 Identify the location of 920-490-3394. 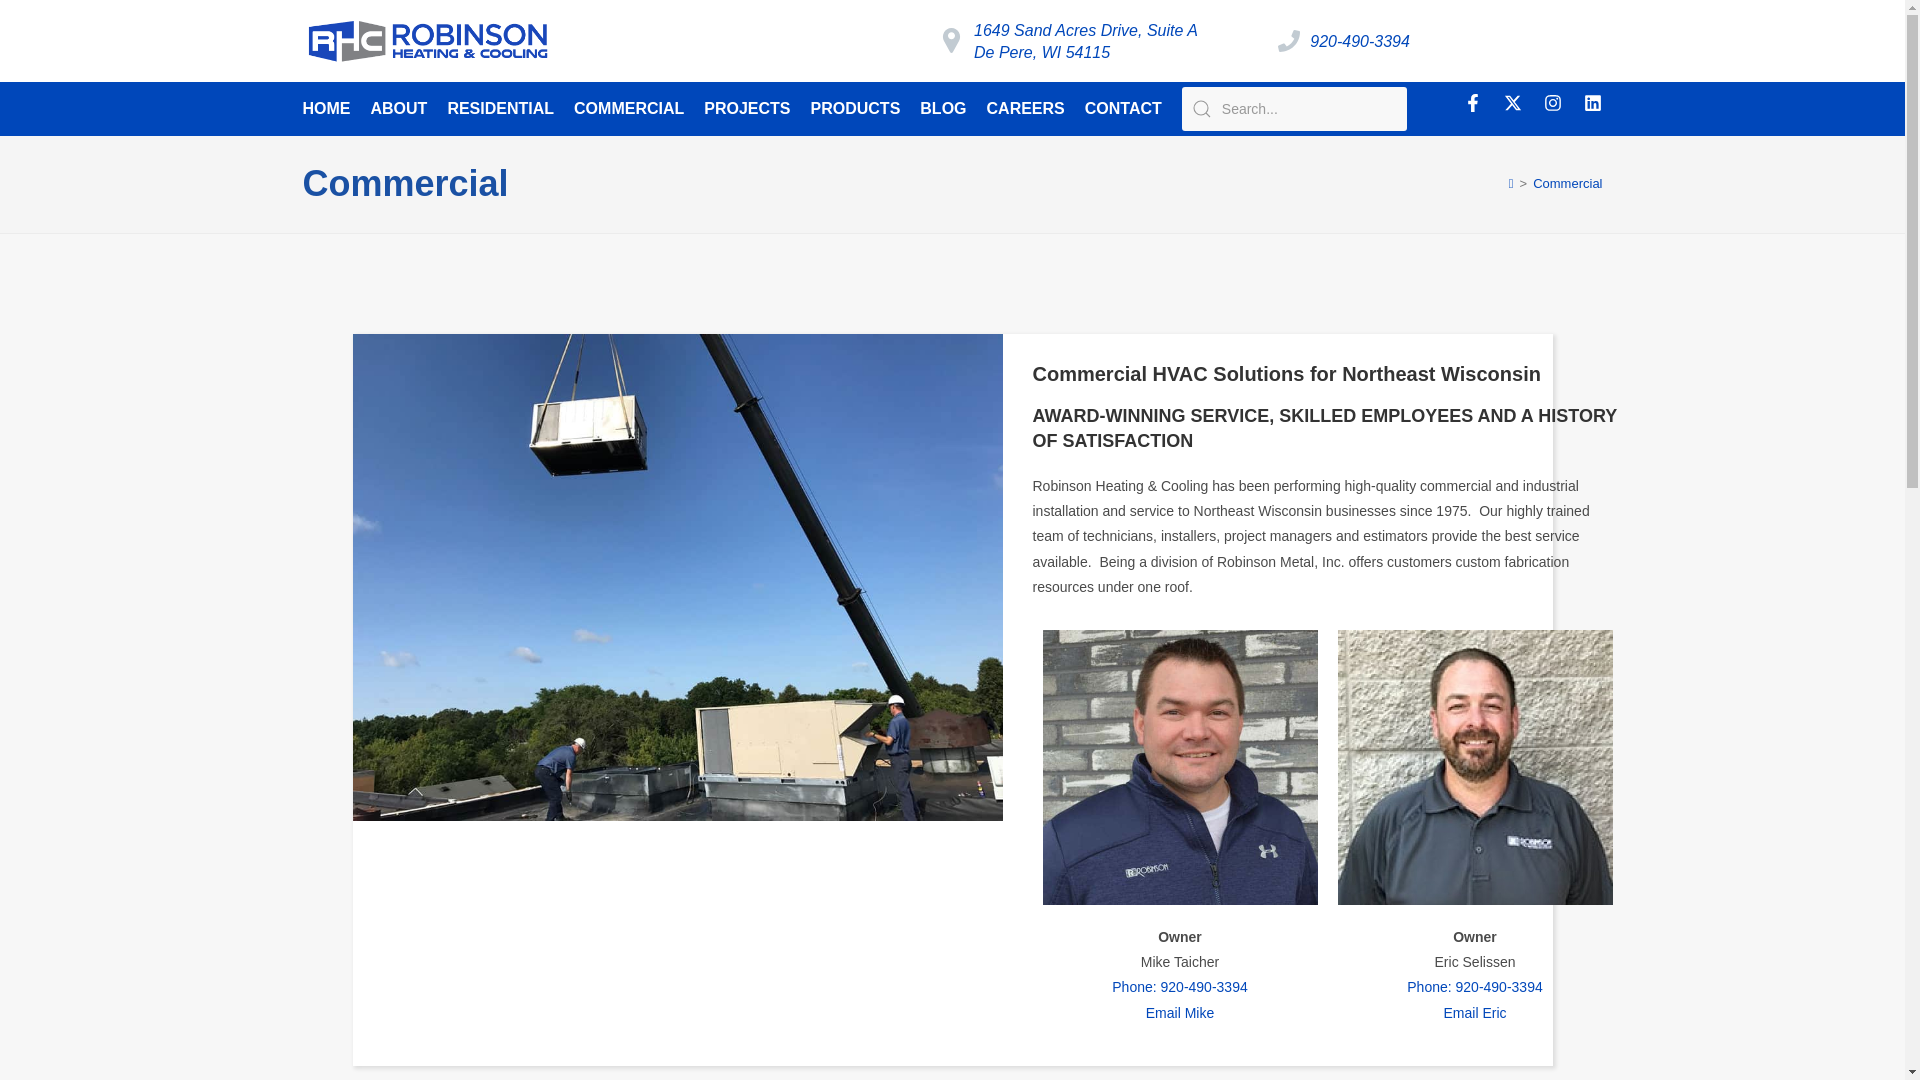
(1359, 41).